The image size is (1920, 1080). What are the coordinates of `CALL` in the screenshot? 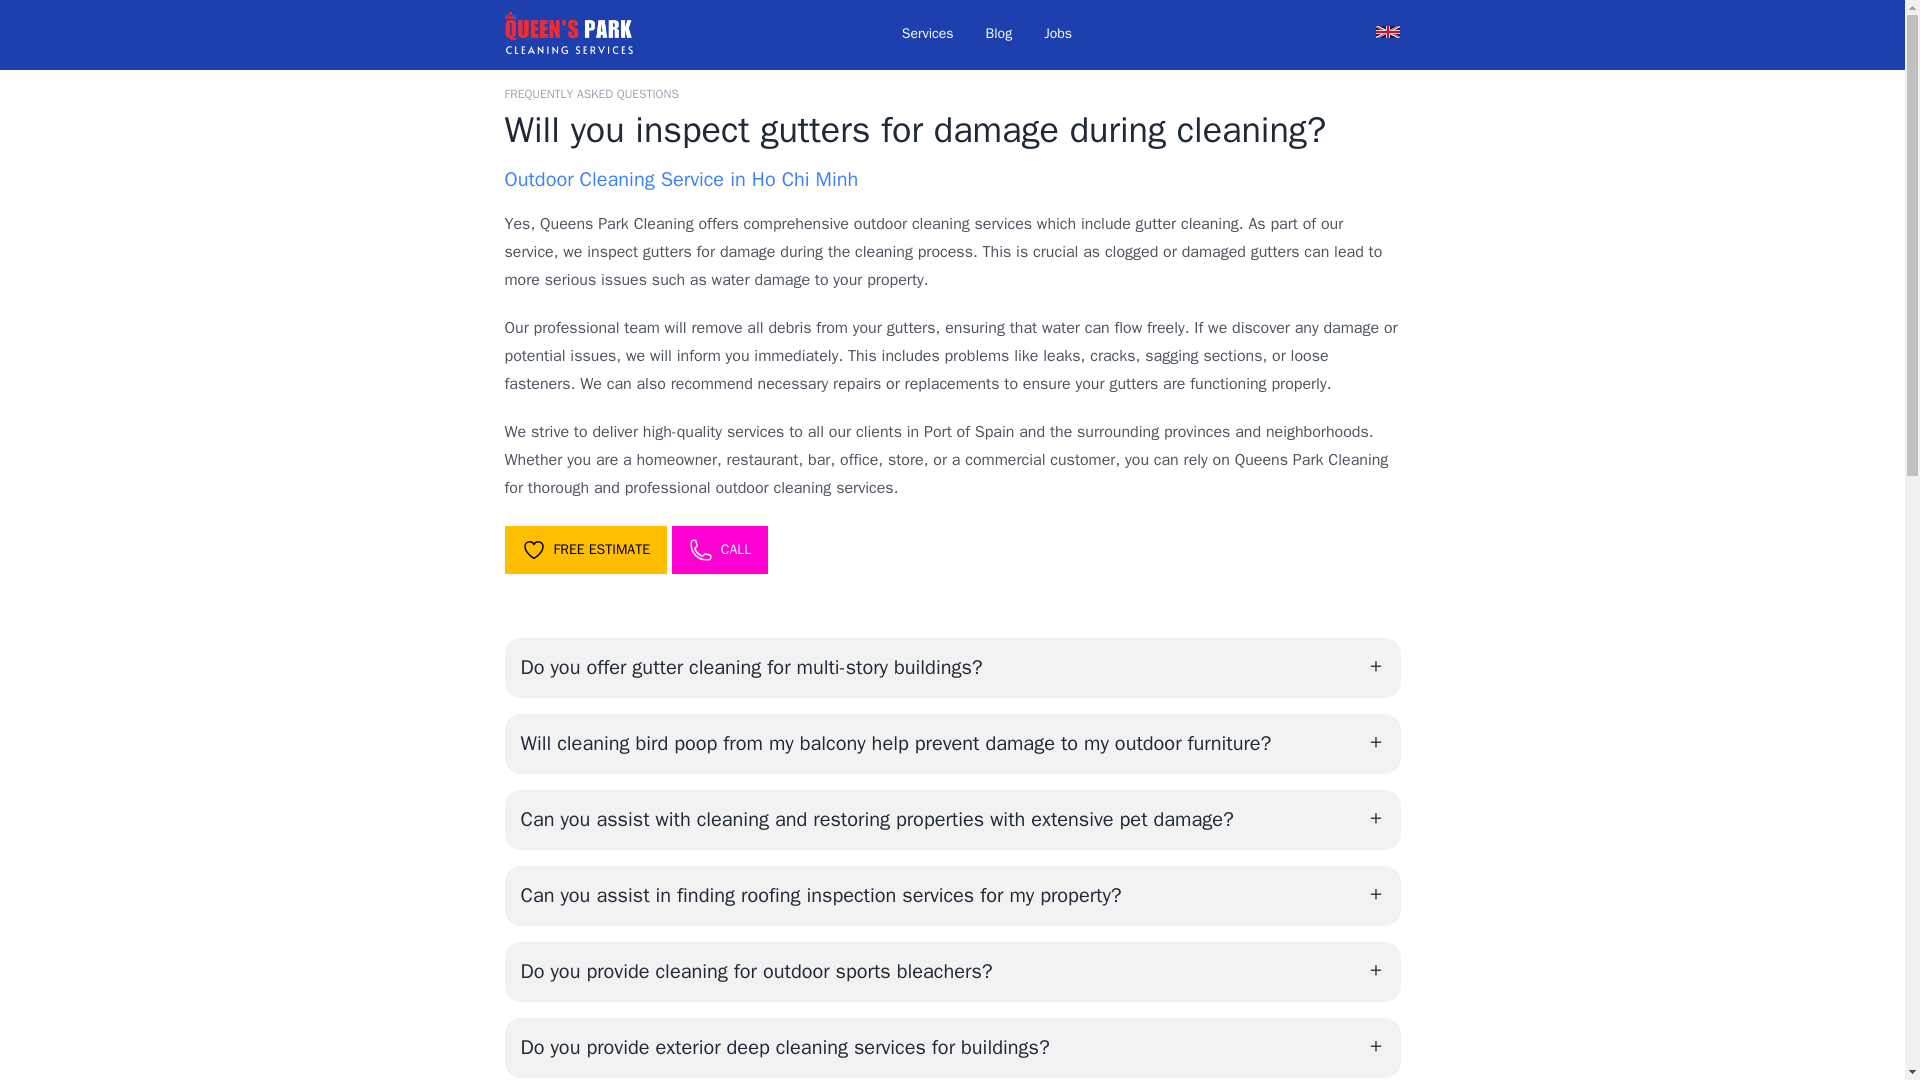 It's located at (720, 549).